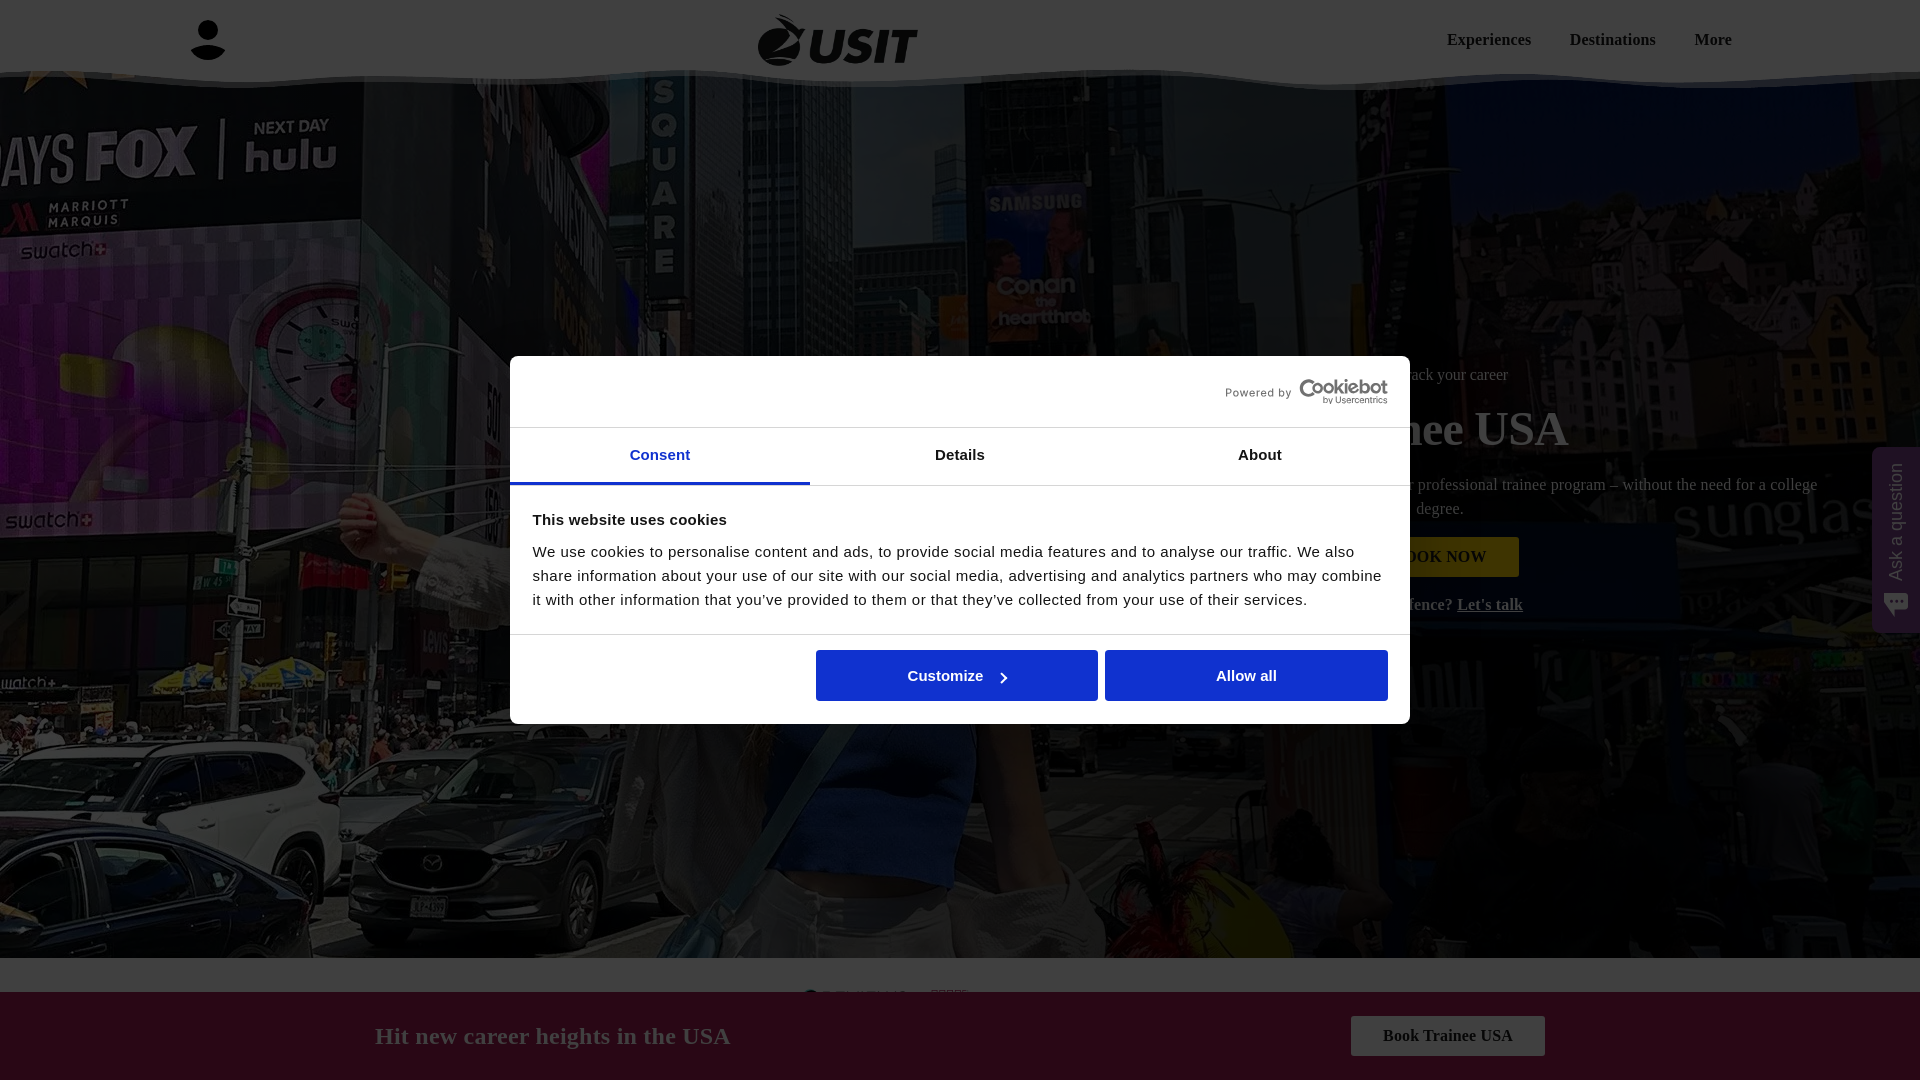  Describe the element at coordinates (1870, 1027) in the screenshot. I see `Chat` at that location.